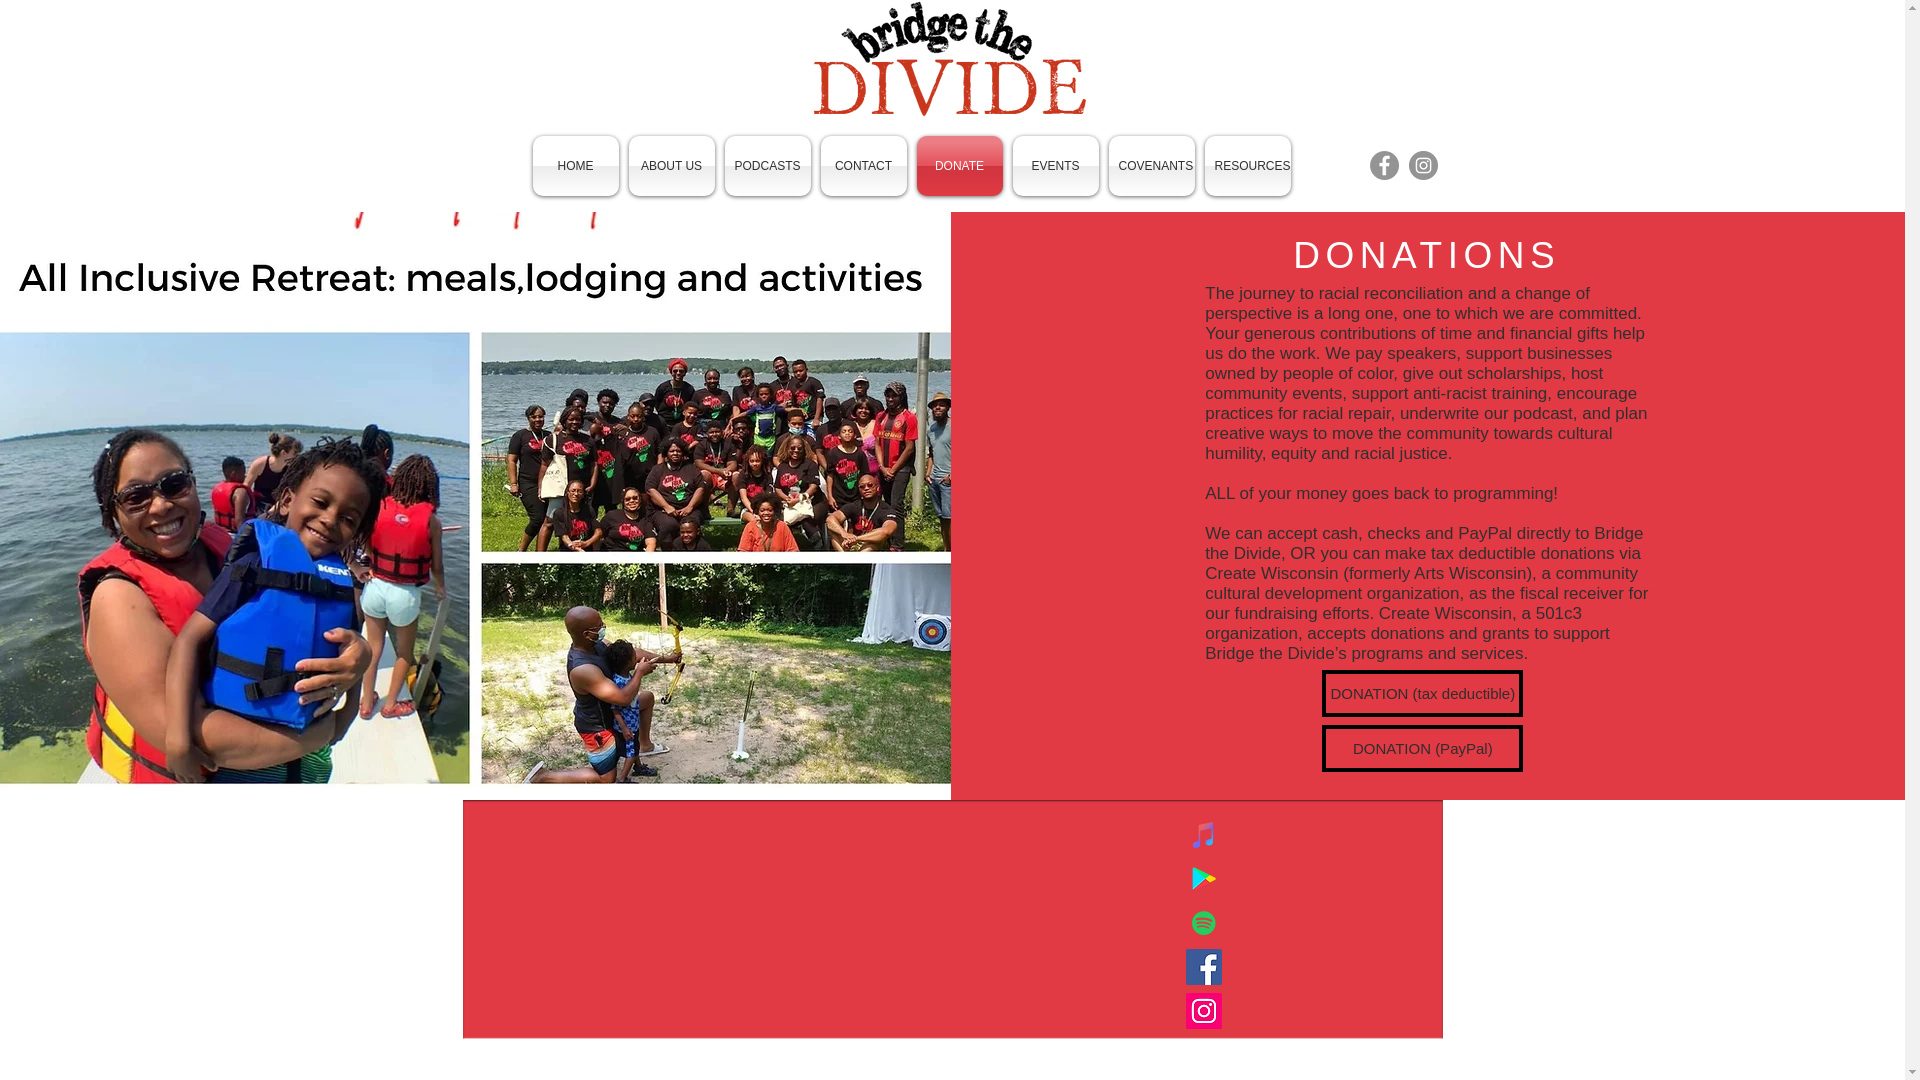 Image resolution: width=1920 pixels, height=1080 pixels. Describe the element at coordinates (672, 166) in the screenshot. I see `ABOUT US` at that location.